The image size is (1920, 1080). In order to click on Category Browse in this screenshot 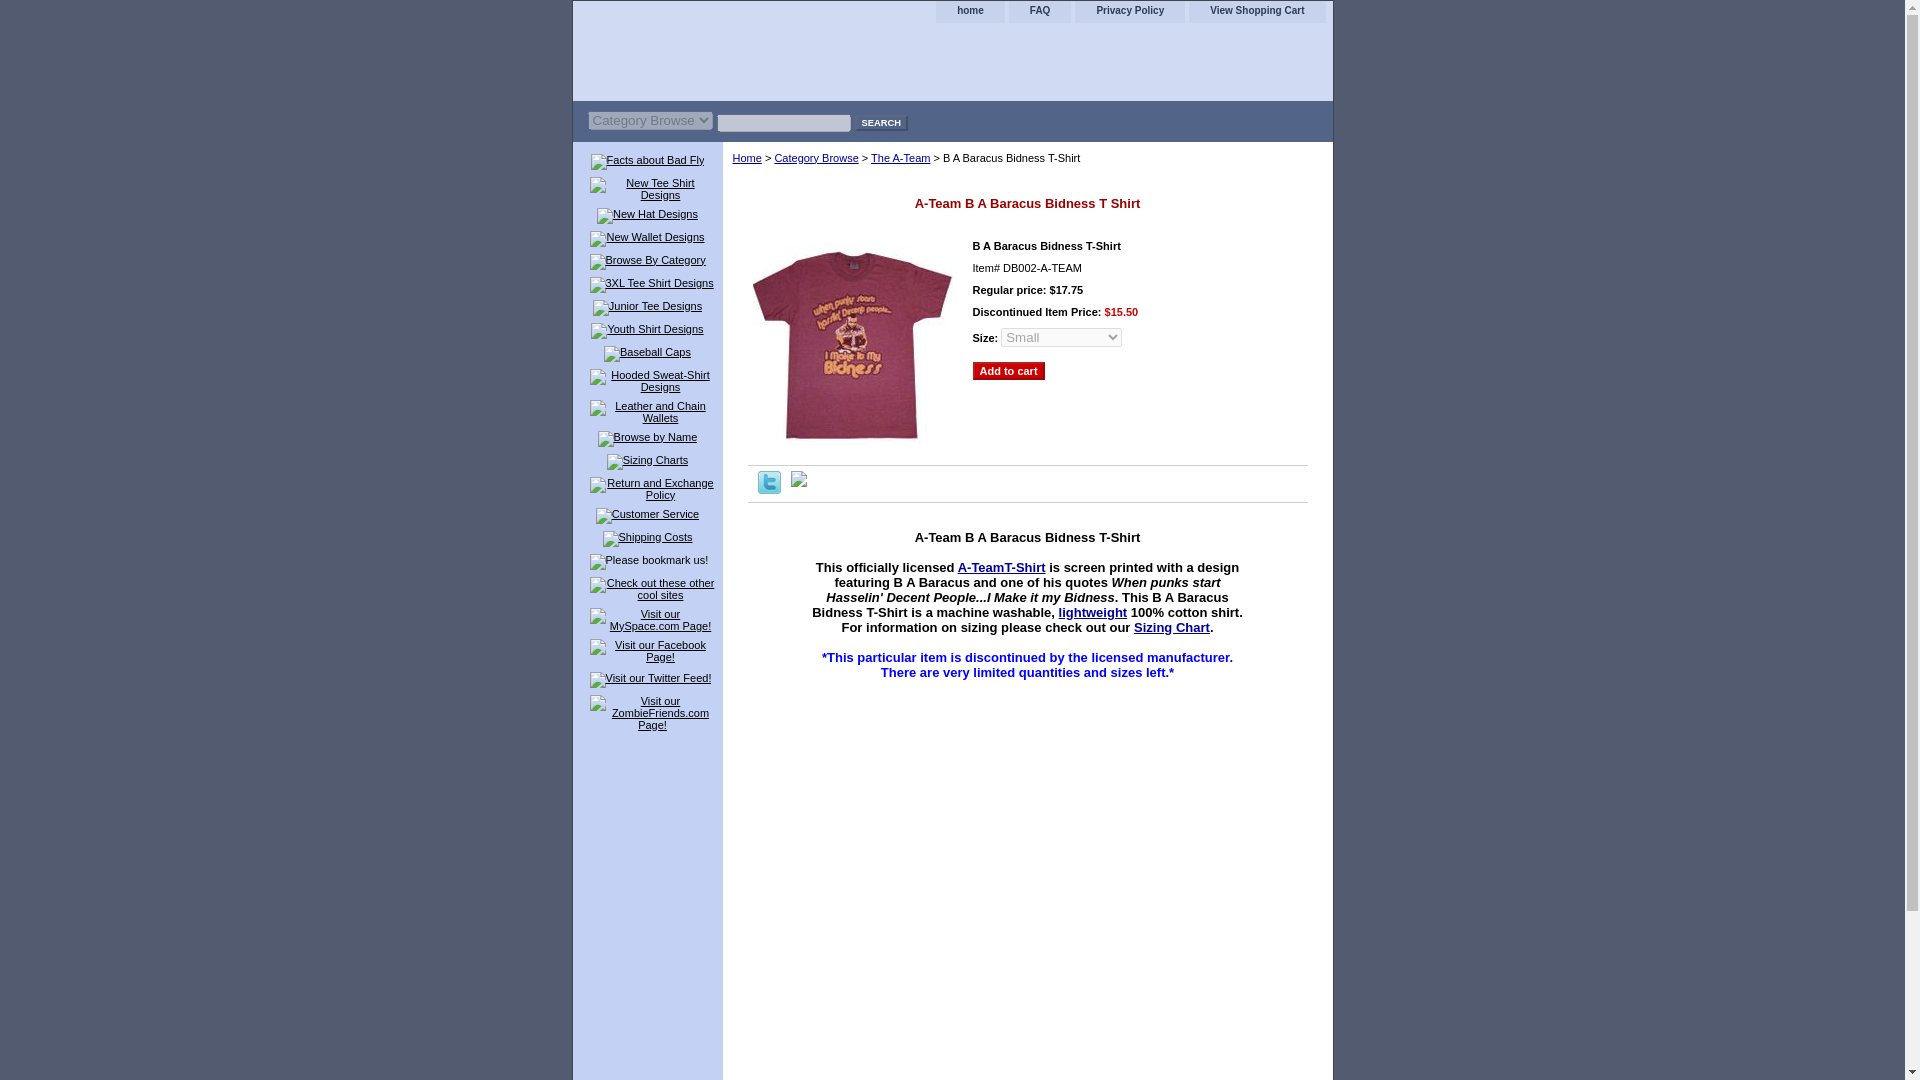, I will do `click(646, 900)`.